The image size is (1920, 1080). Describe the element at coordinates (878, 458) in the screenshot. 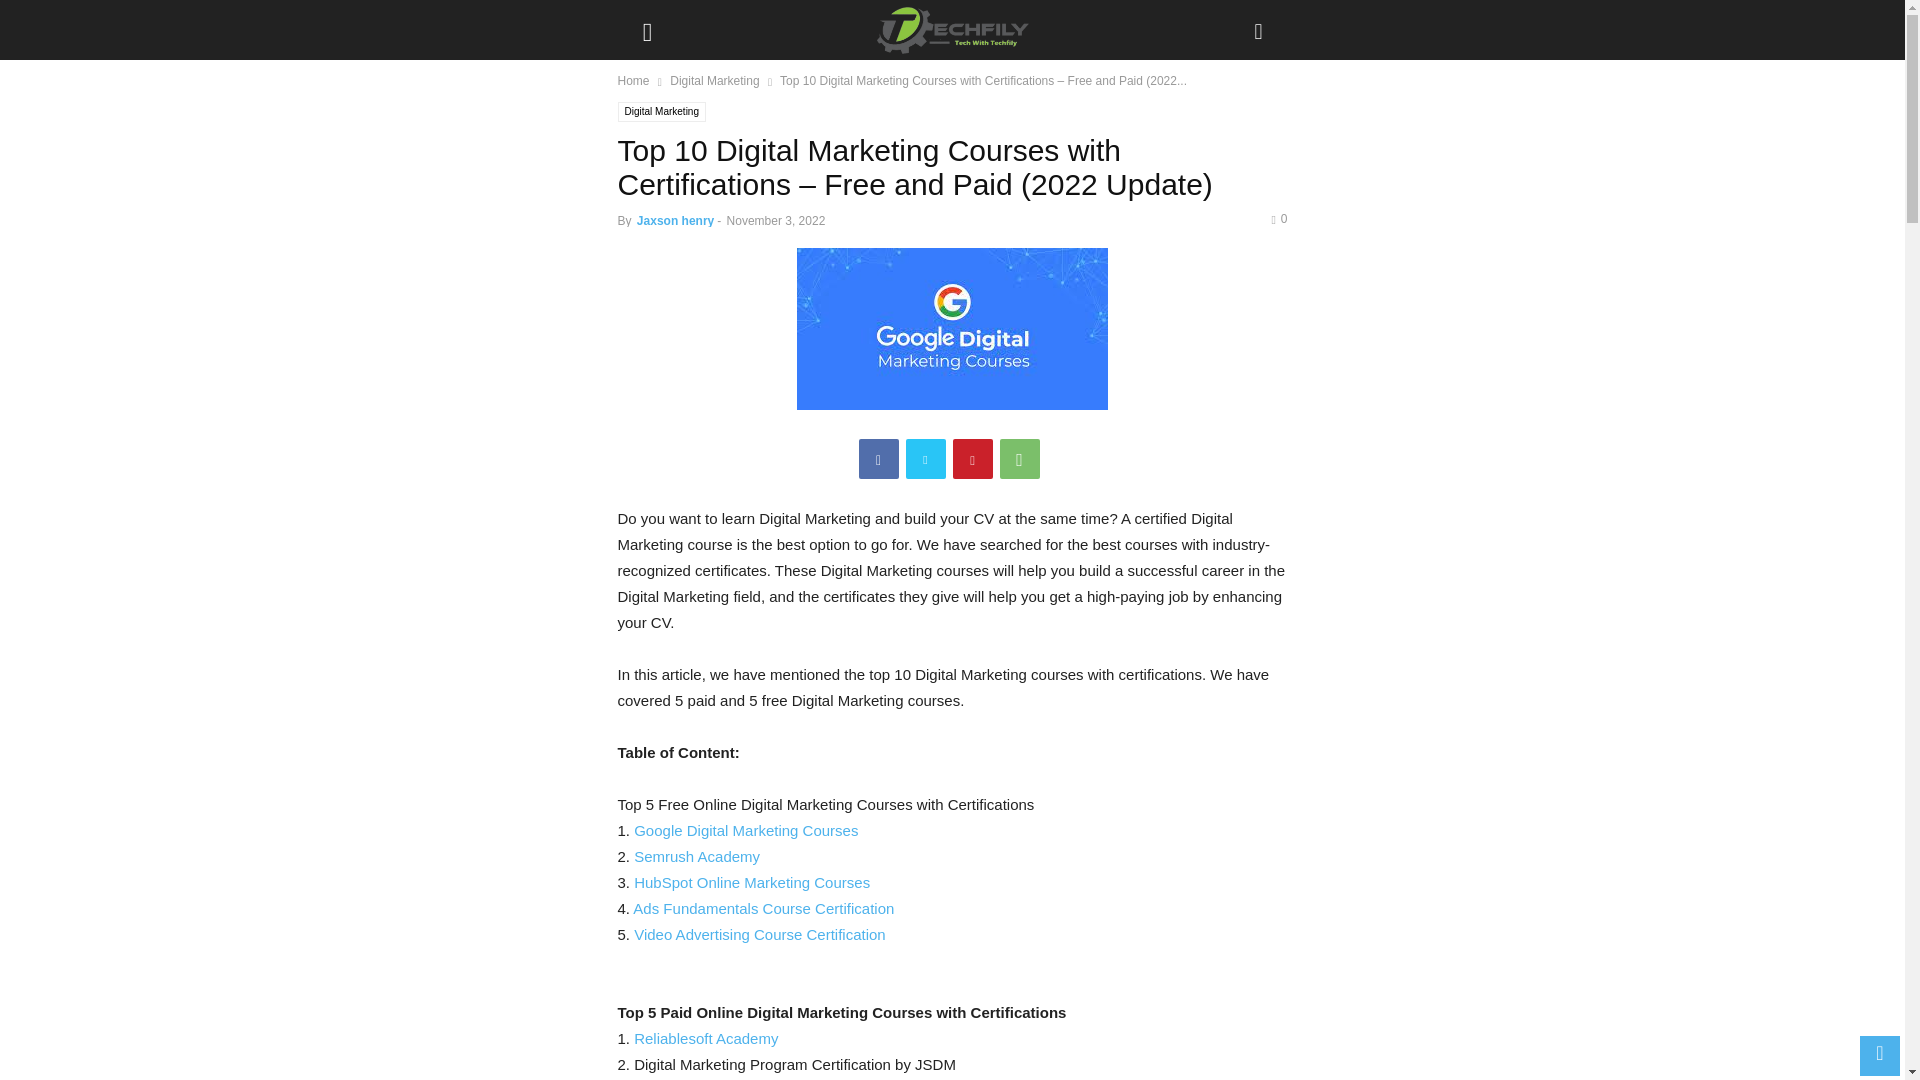

I see `Facebook` at that location.